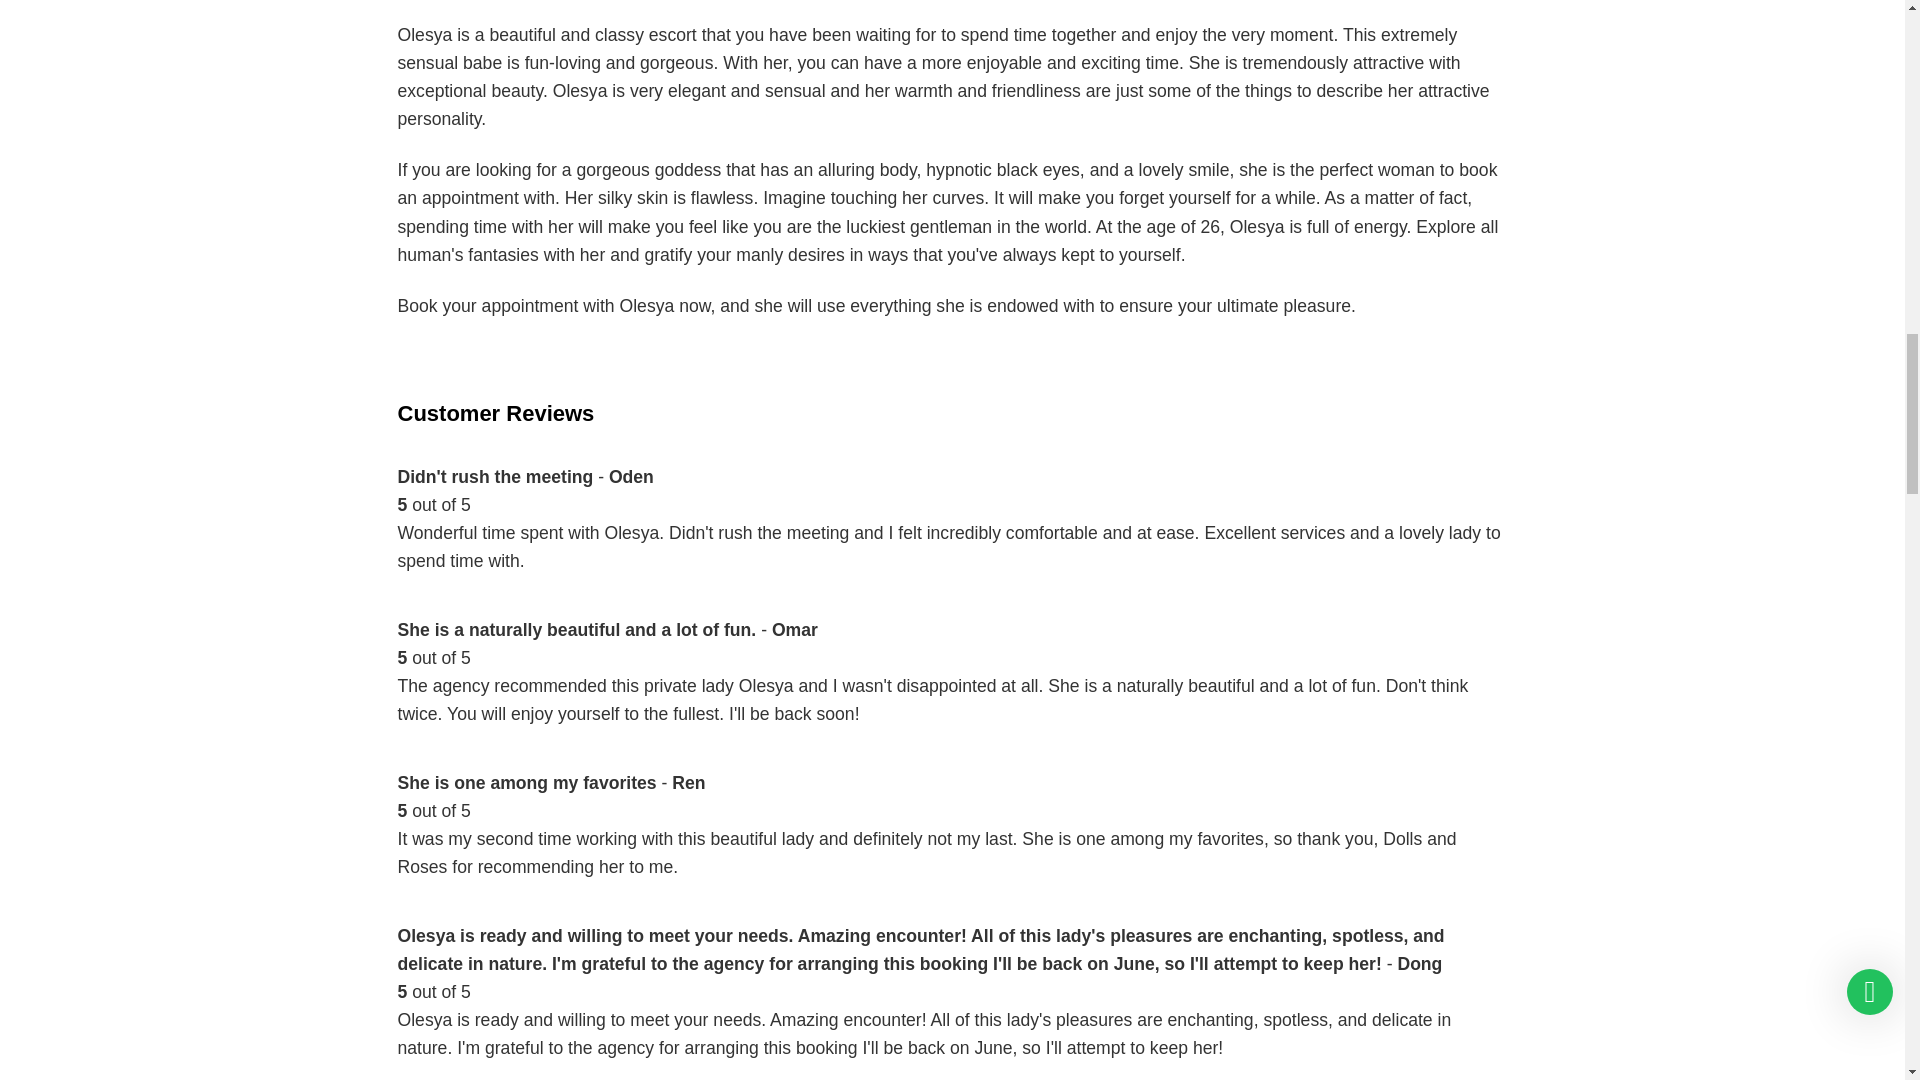  What do you see at coordinates (952, 657) in the screenshot?
I see `Rated 5 out of 5` at bounding box center [952, 657].